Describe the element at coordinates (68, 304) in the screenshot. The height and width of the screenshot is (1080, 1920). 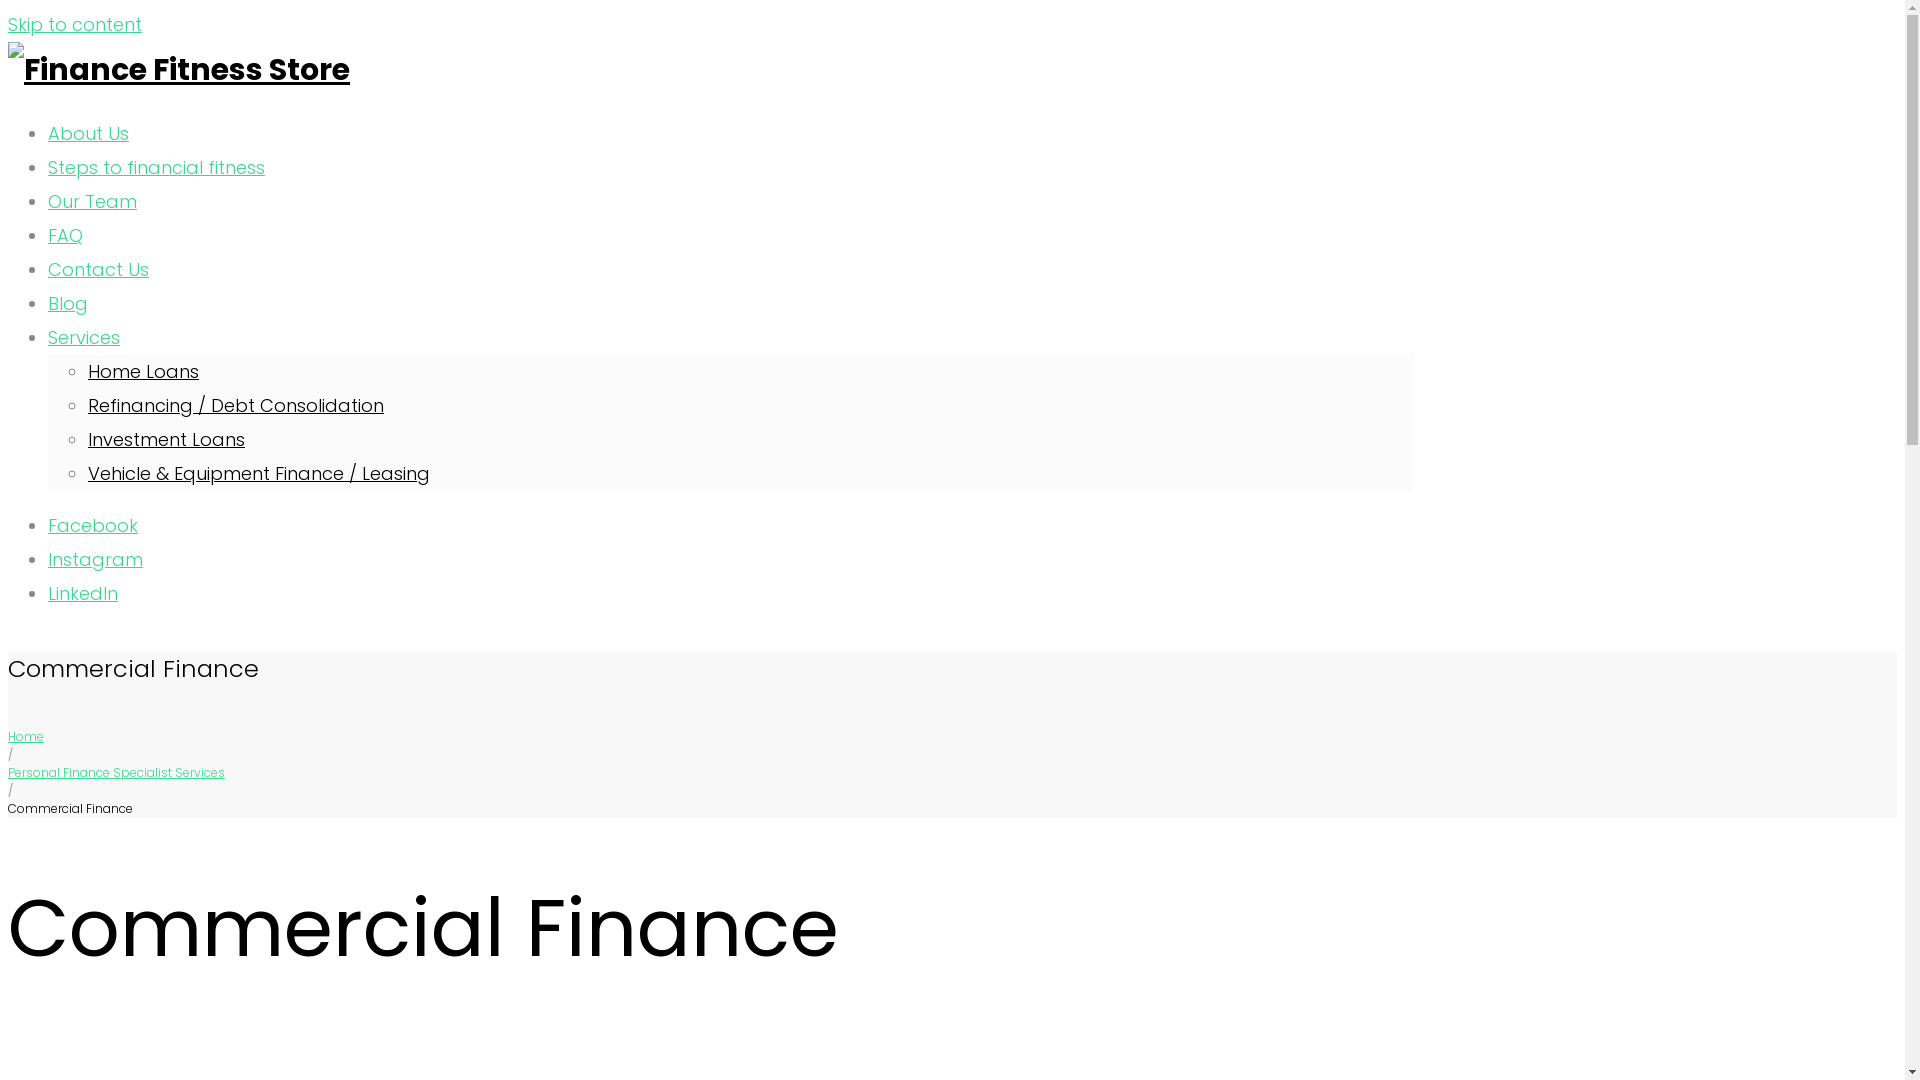
I see `Blog` at that location.